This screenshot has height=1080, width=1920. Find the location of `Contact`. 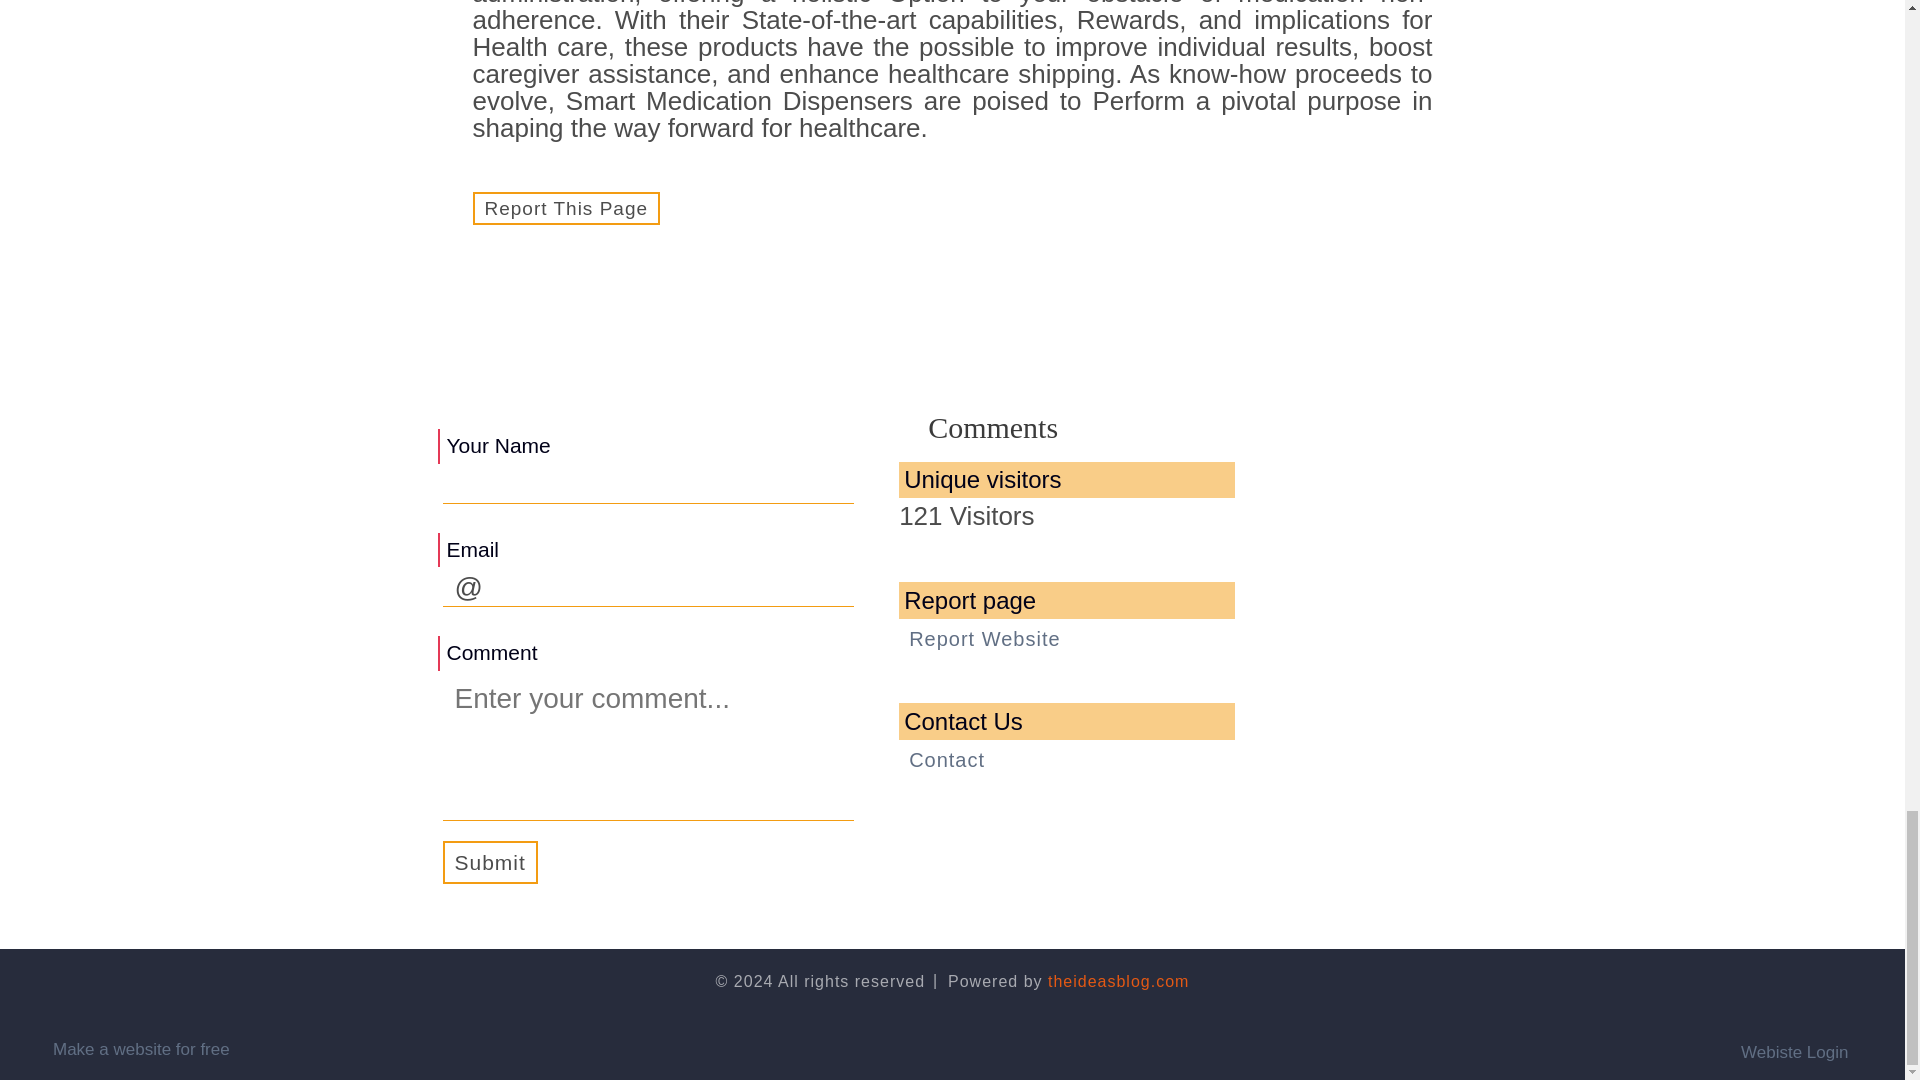

Contact is located at coordinates (946, 760).